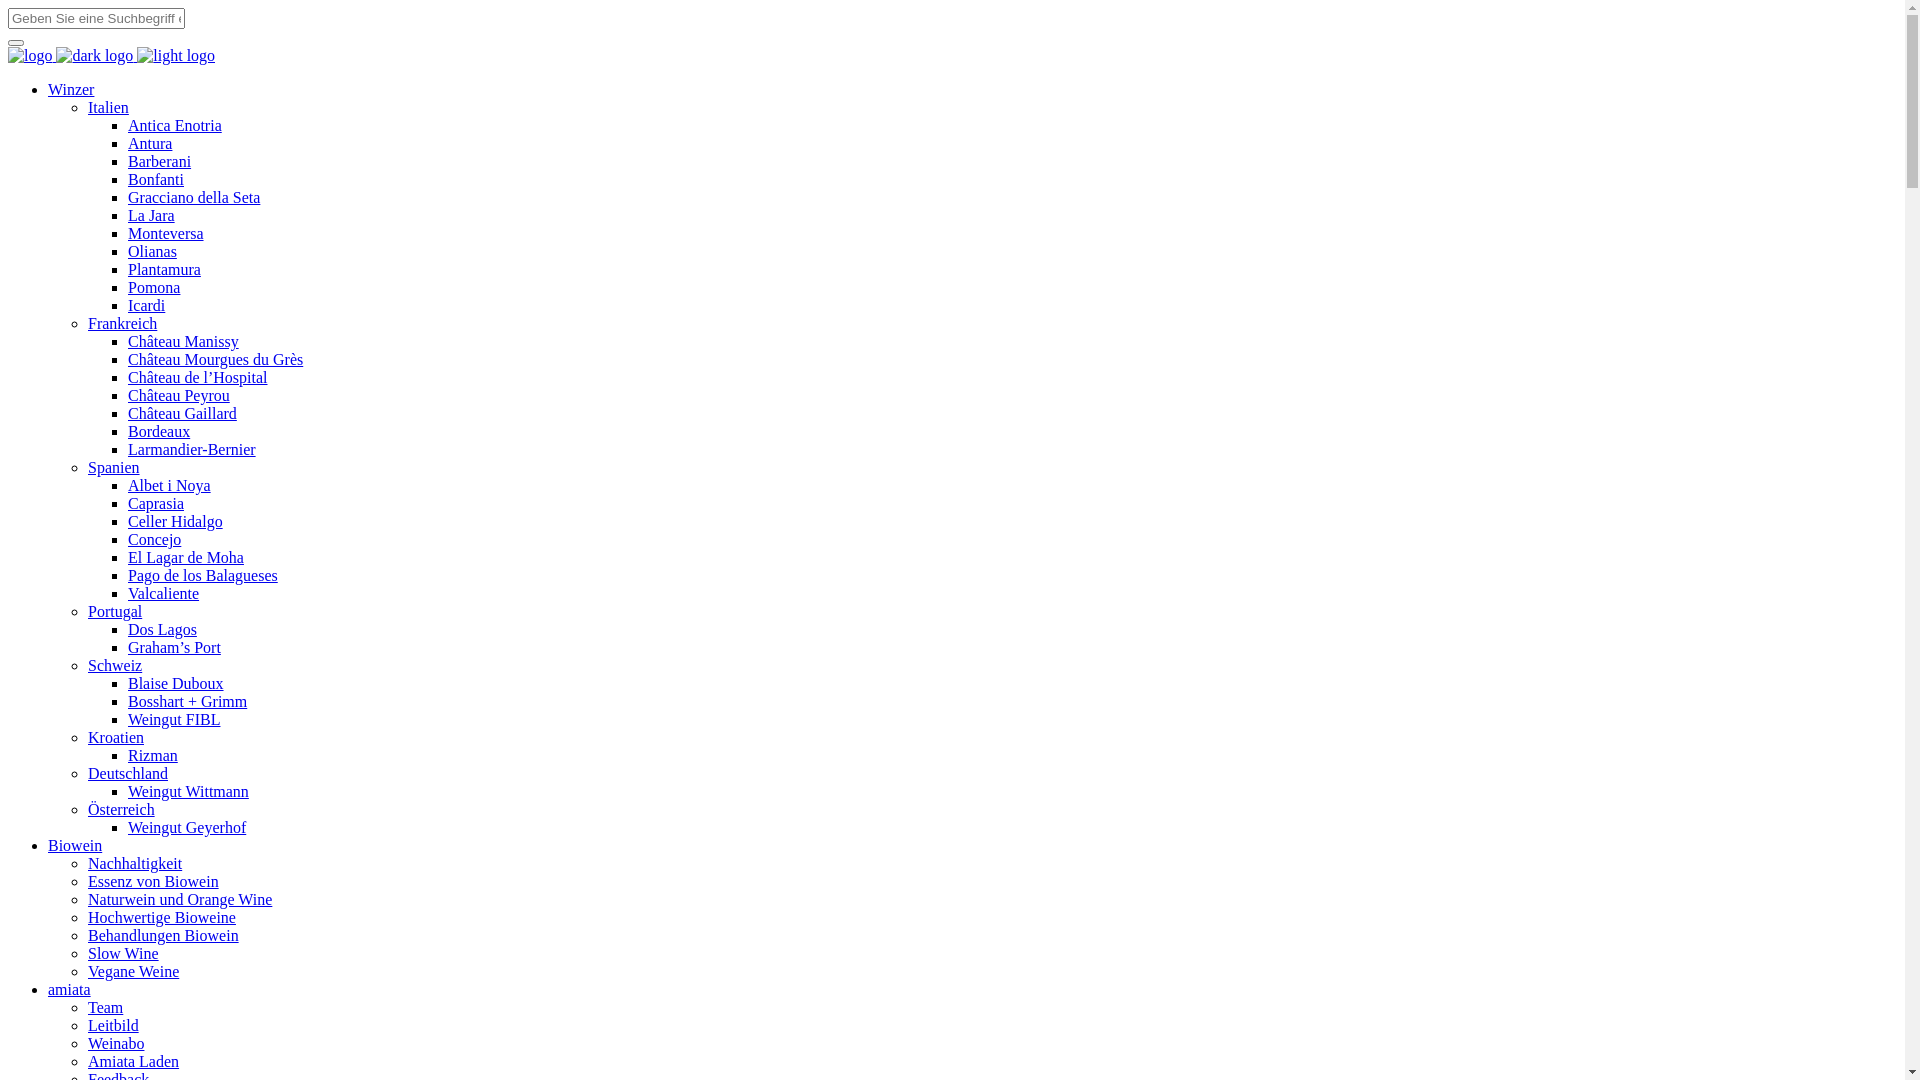 The width and height of the screenshot is (1920, 1080). I want to click on Dos Lagos, so click(162, 630).